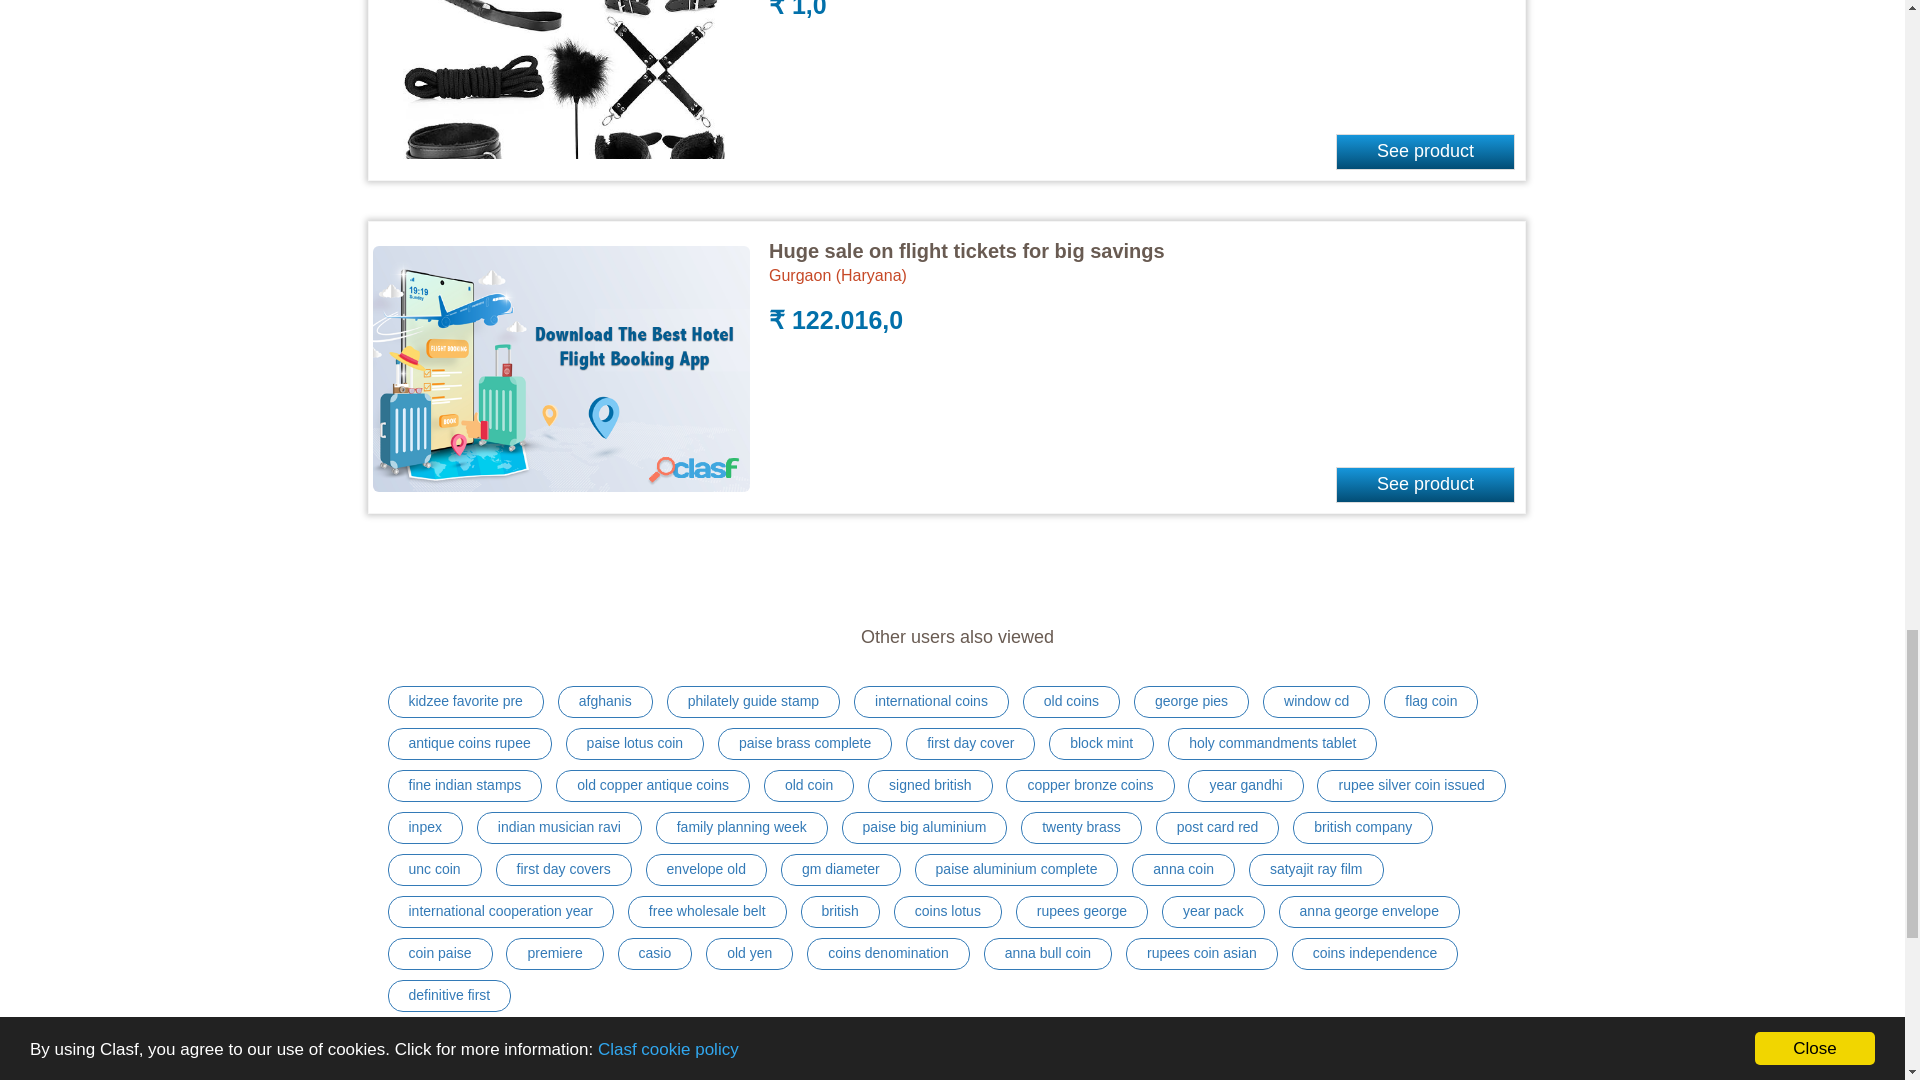  Describe the element at coordinates (753, 702) in the screenshot. I see `philately guide stamp` at that location.